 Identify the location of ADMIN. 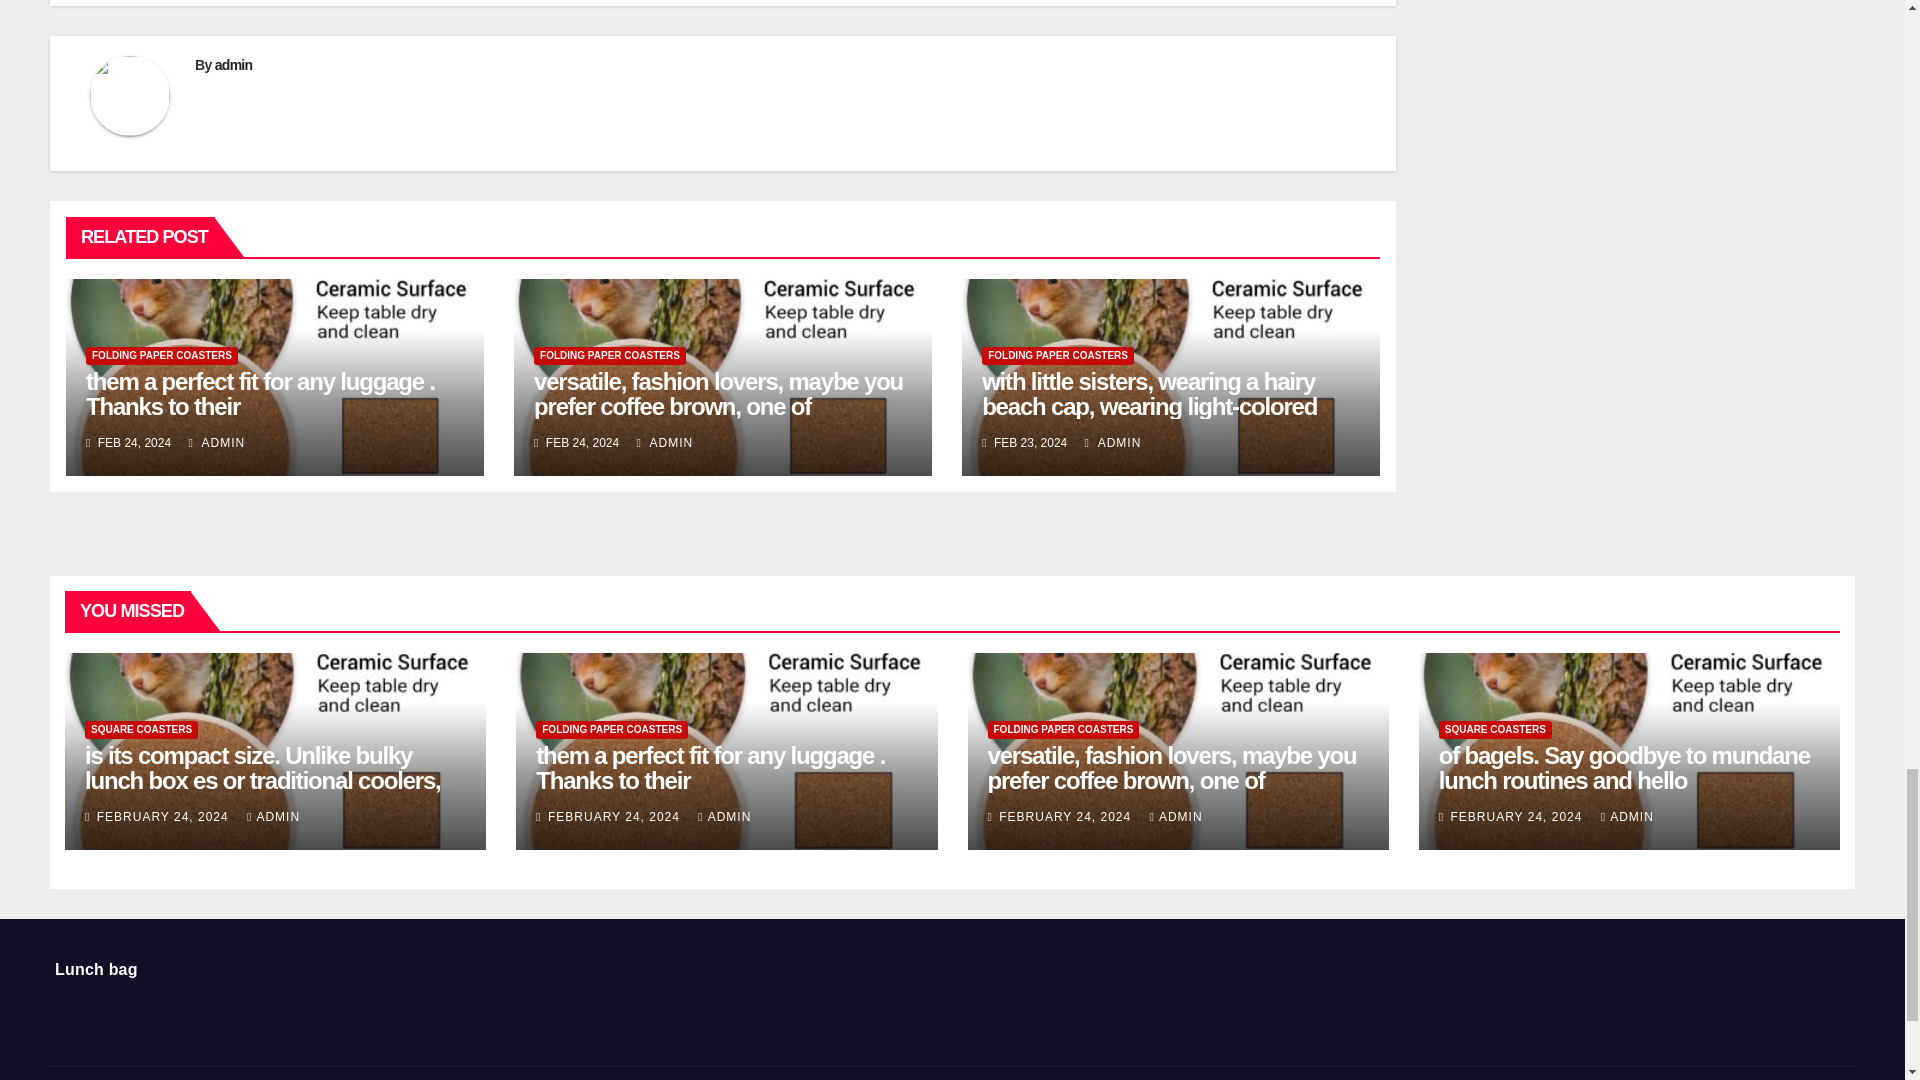
(1113, 443).